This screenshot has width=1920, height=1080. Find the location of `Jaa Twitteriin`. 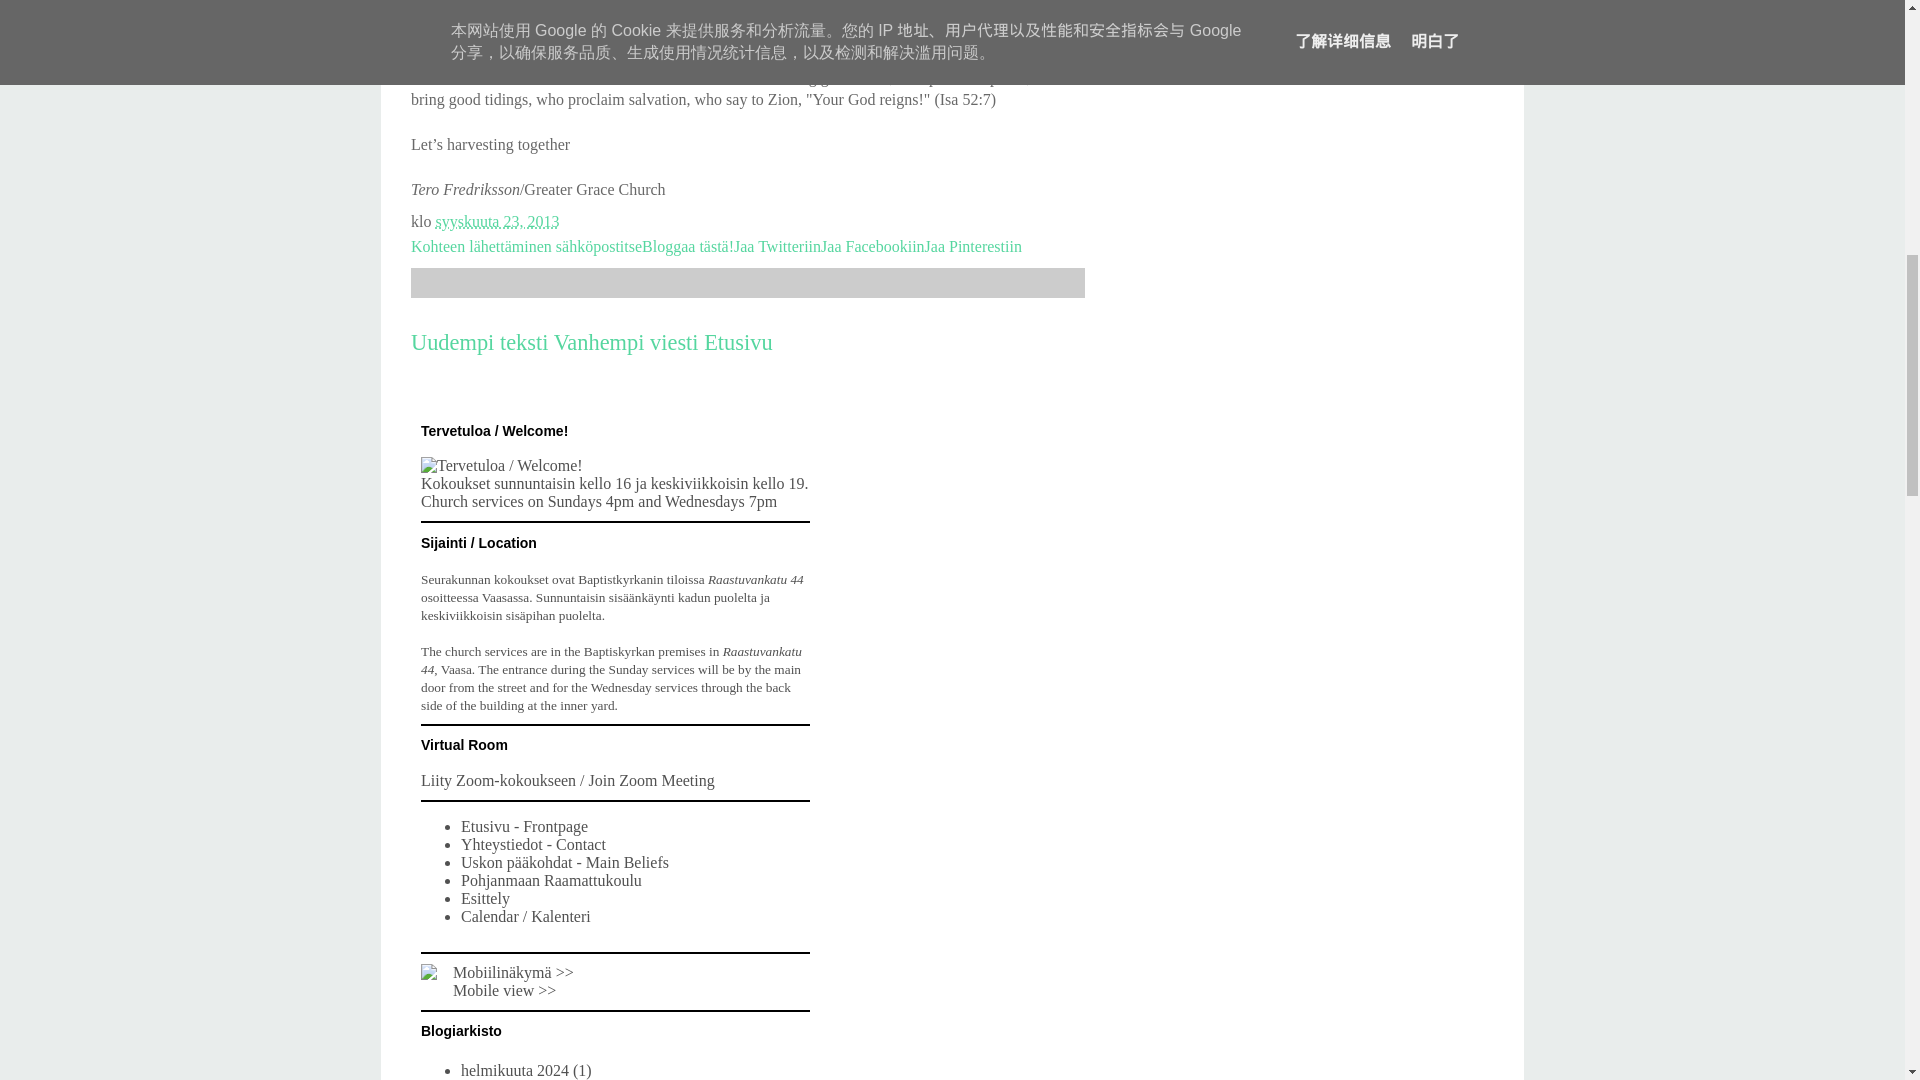

Jaa Twitteriin is located at coordinates (777, 246).